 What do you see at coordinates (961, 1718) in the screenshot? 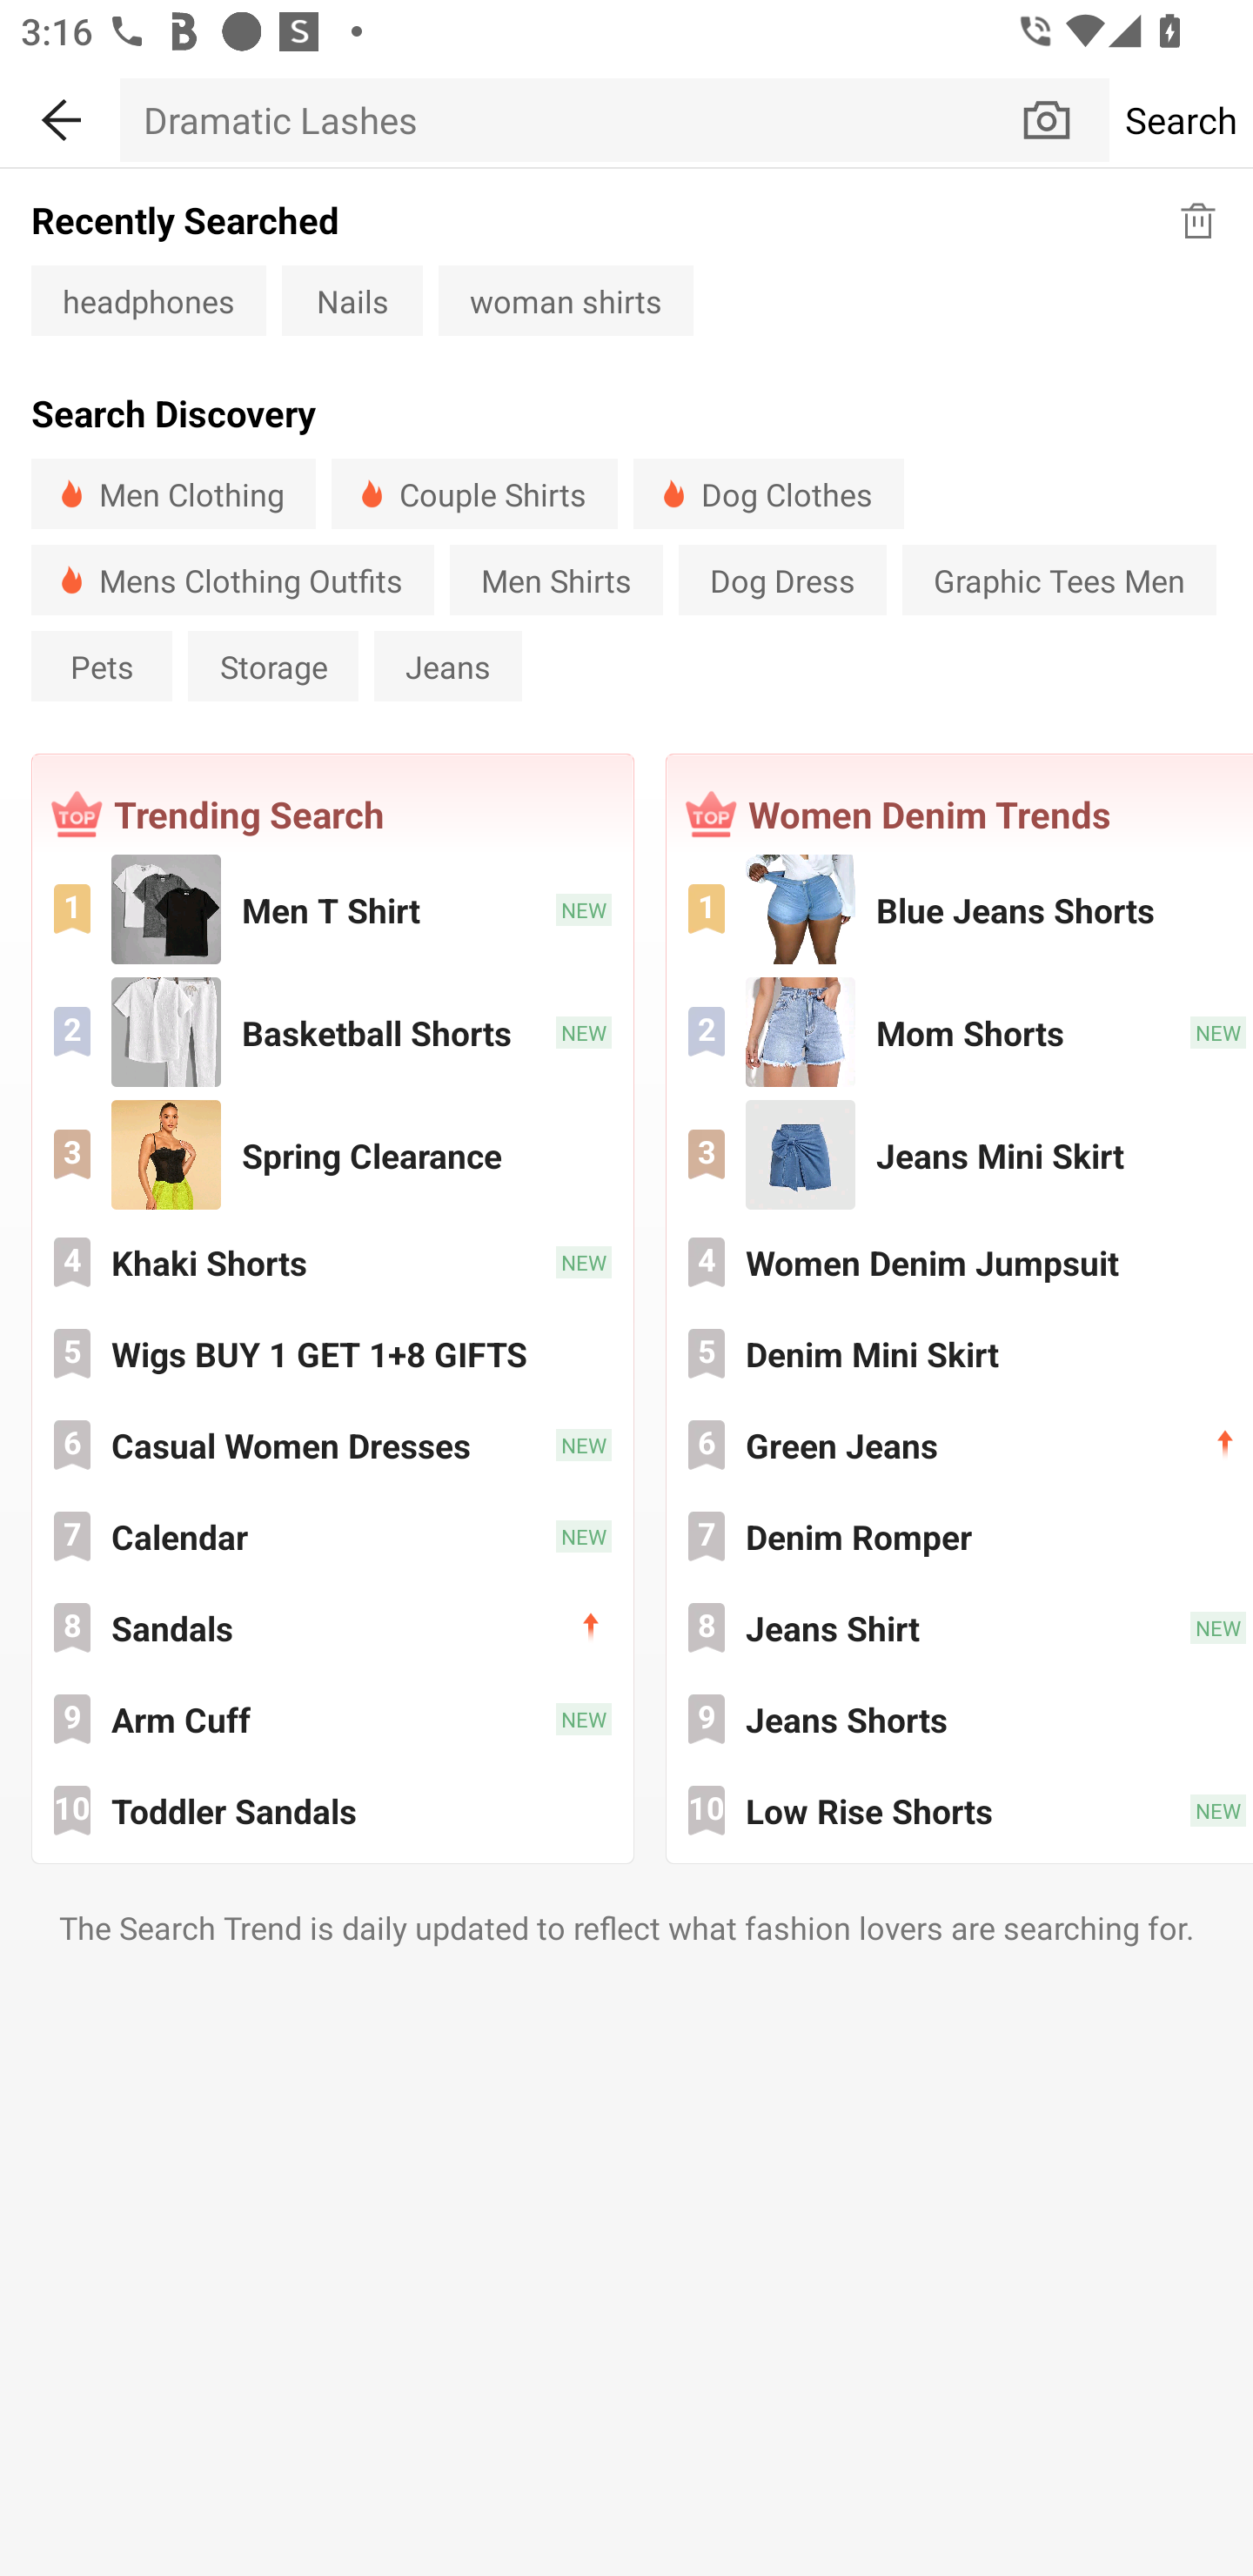
I see `Jeans Shorts 9 Jeans Shorts` at bounding box center [961, 1718].